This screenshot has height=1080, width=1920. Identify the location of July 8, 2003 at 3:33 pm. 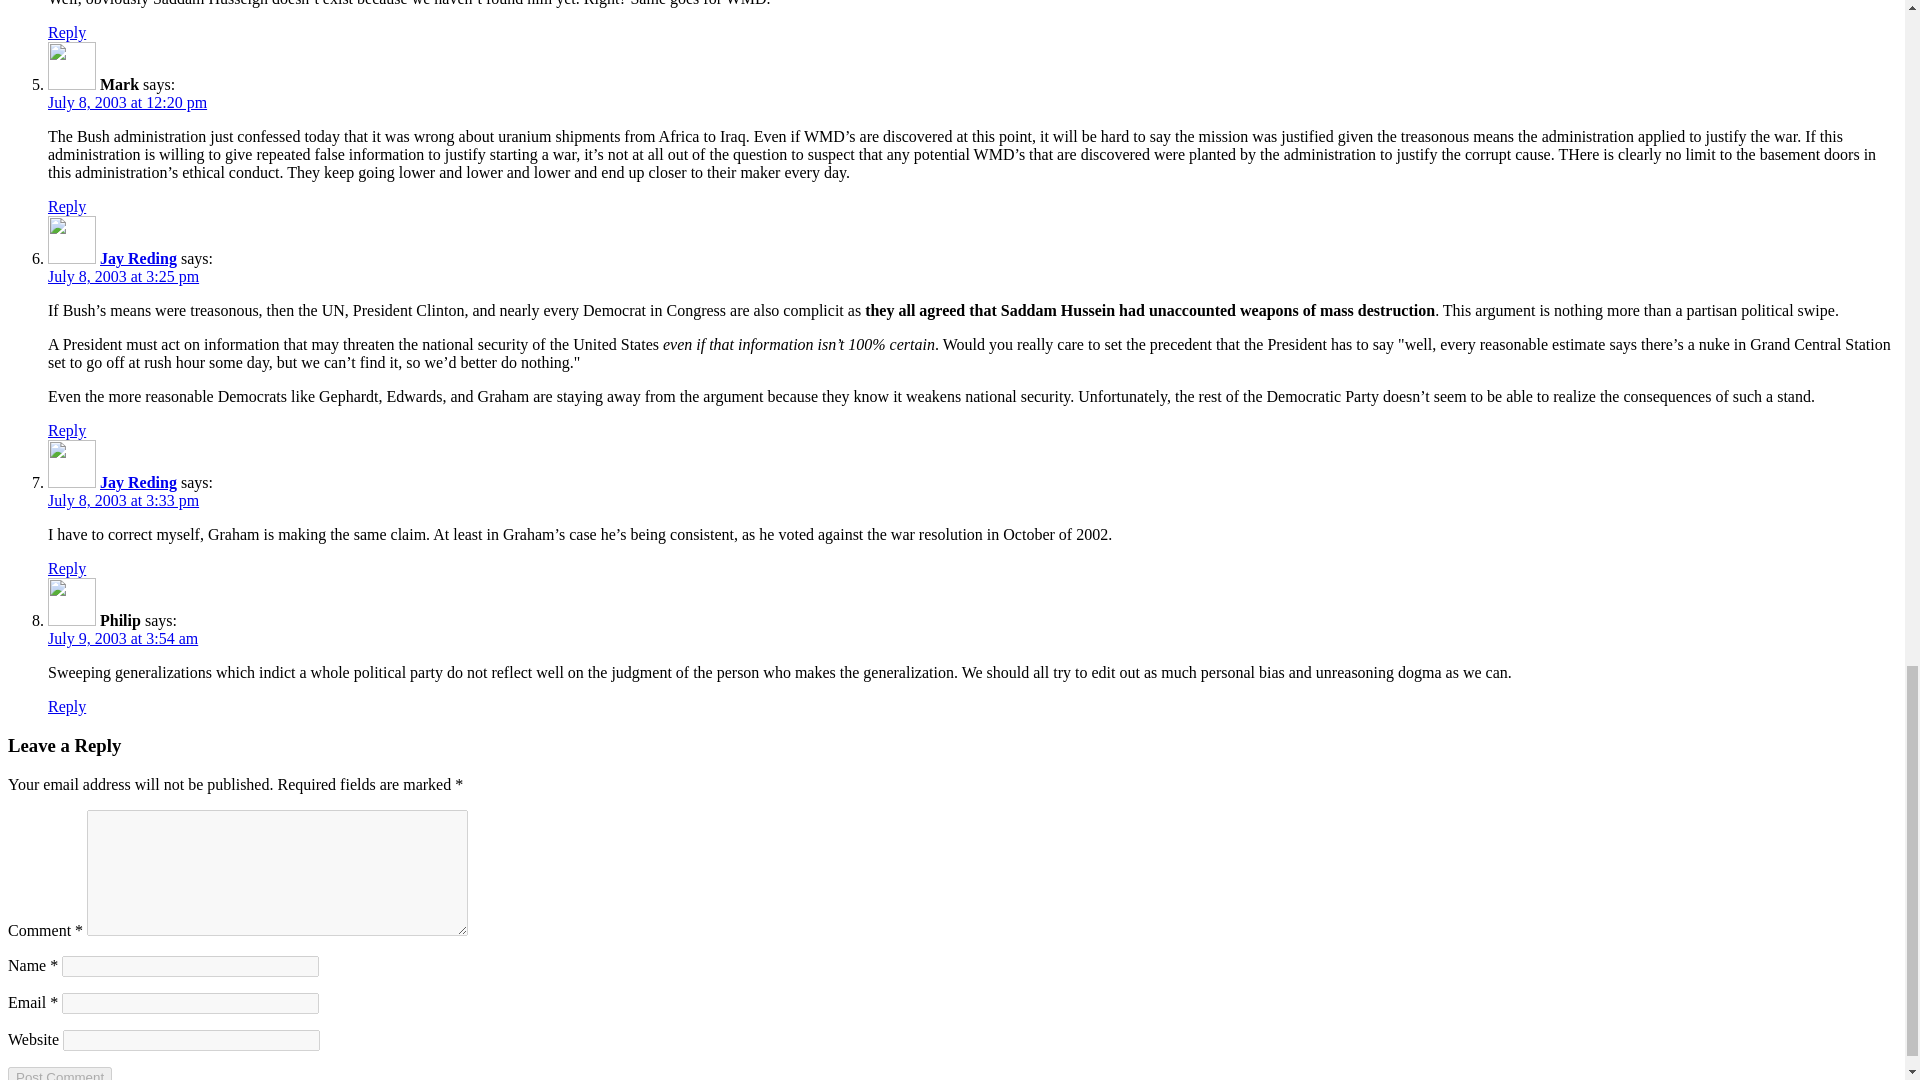
(124, 500).